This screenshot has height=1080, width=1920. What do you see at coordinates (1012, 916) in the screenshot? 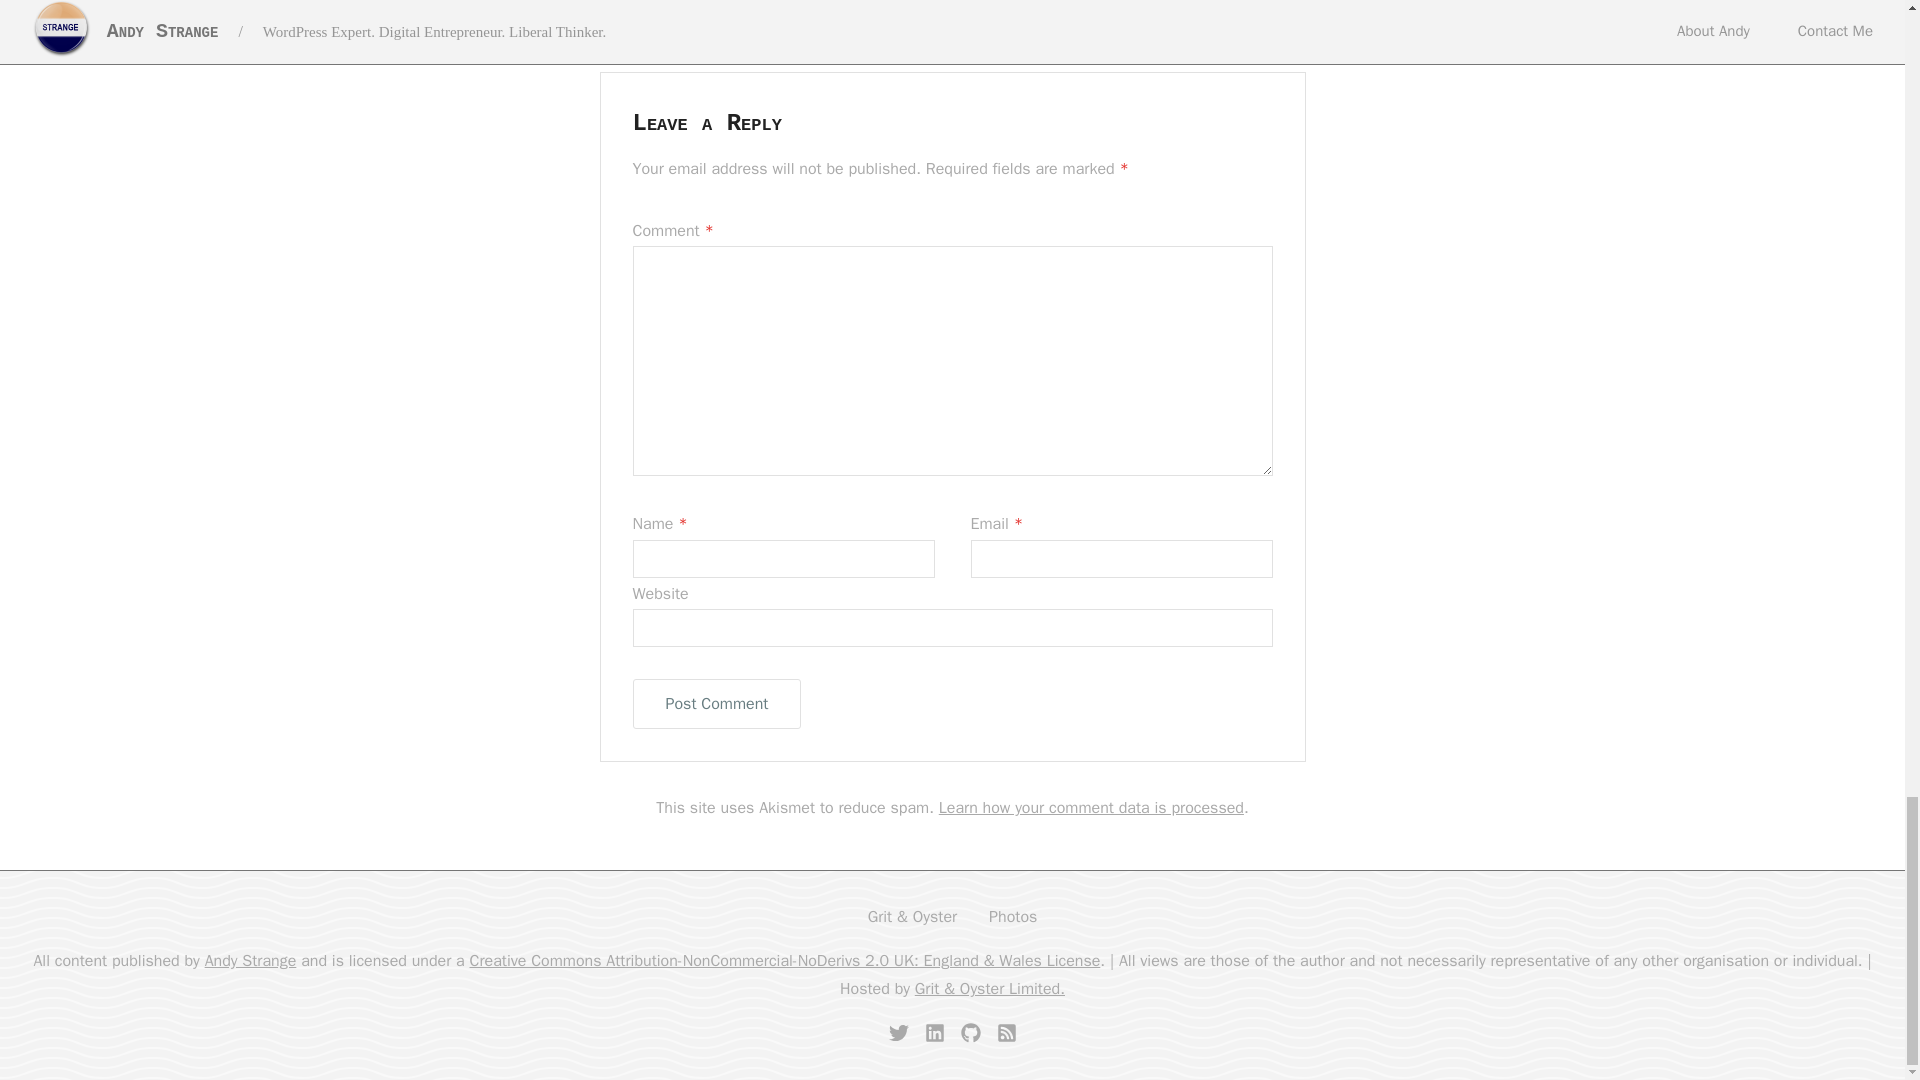
I see `Photos` at bounding box center [1012, 916].